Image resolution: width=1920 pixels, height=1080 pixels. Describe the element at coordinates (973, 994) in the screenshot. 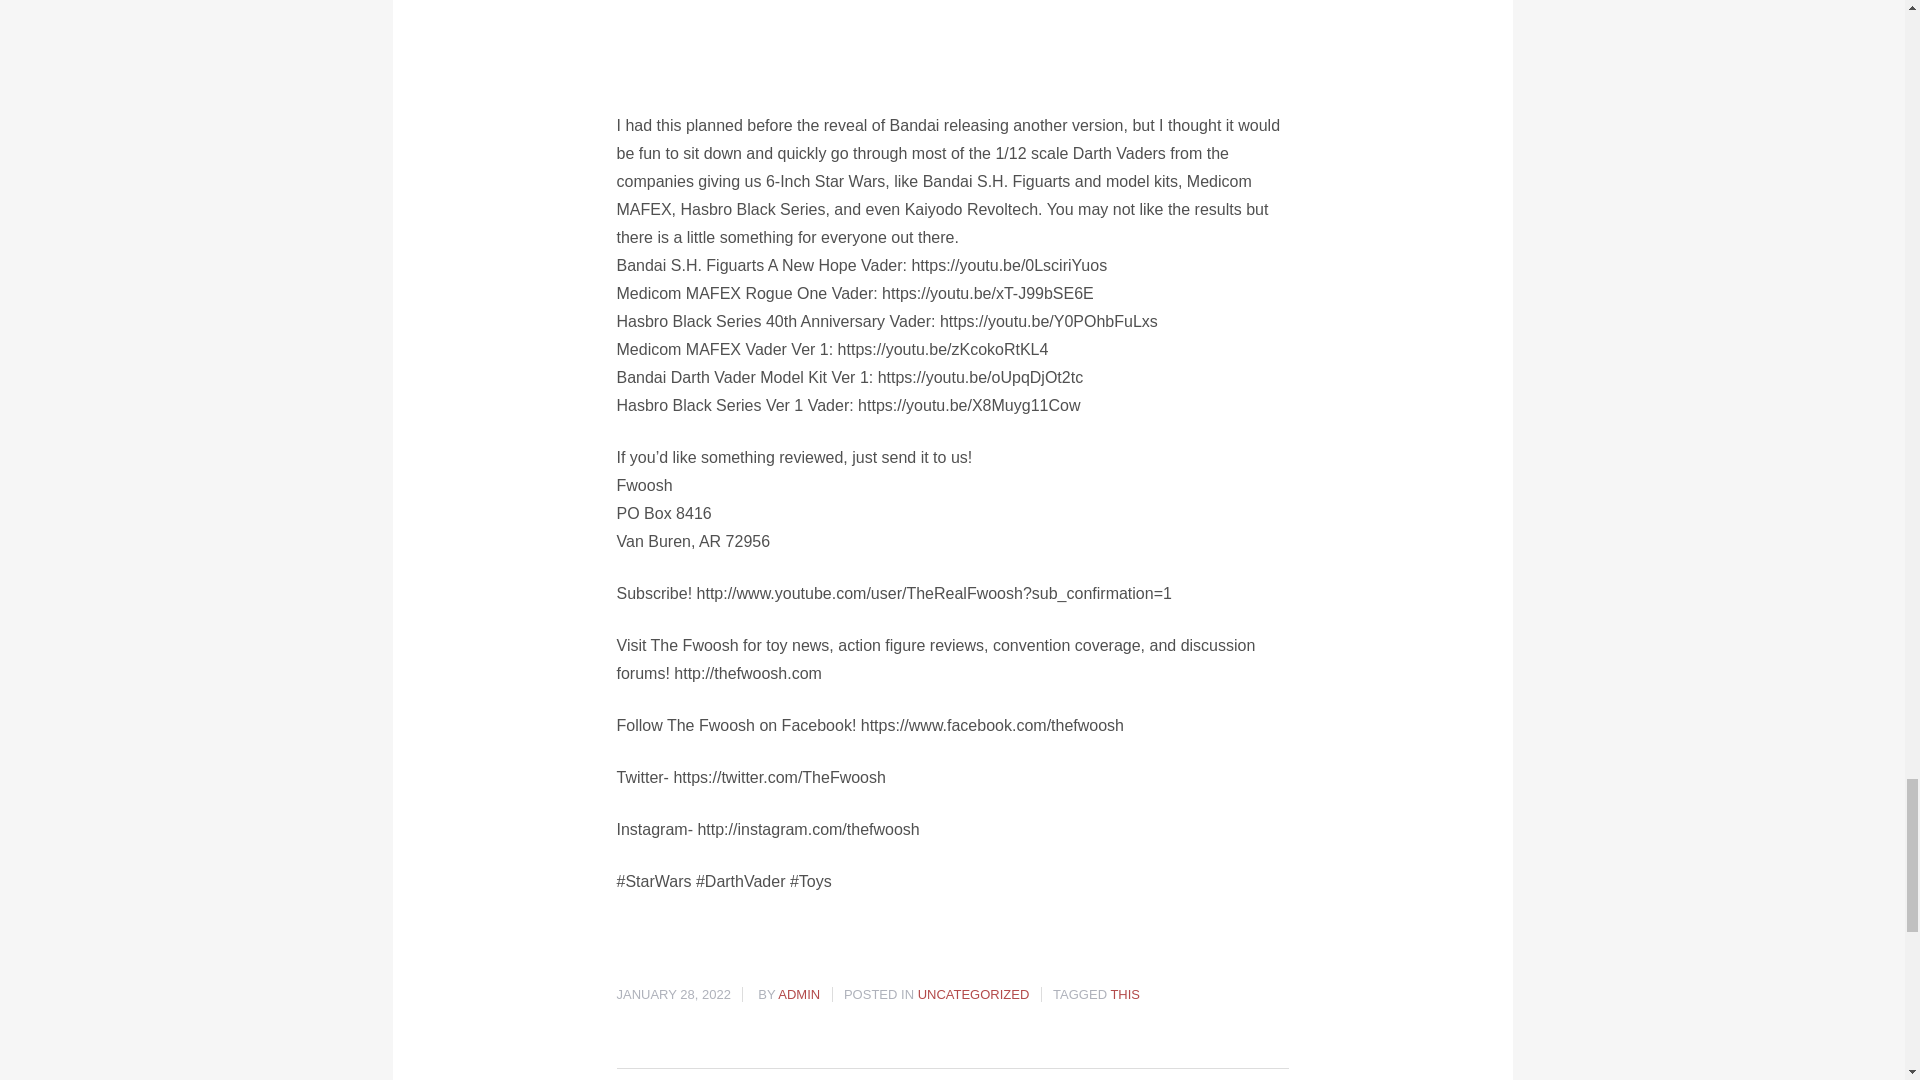

I see `UNCATEGORIZED` at that location.